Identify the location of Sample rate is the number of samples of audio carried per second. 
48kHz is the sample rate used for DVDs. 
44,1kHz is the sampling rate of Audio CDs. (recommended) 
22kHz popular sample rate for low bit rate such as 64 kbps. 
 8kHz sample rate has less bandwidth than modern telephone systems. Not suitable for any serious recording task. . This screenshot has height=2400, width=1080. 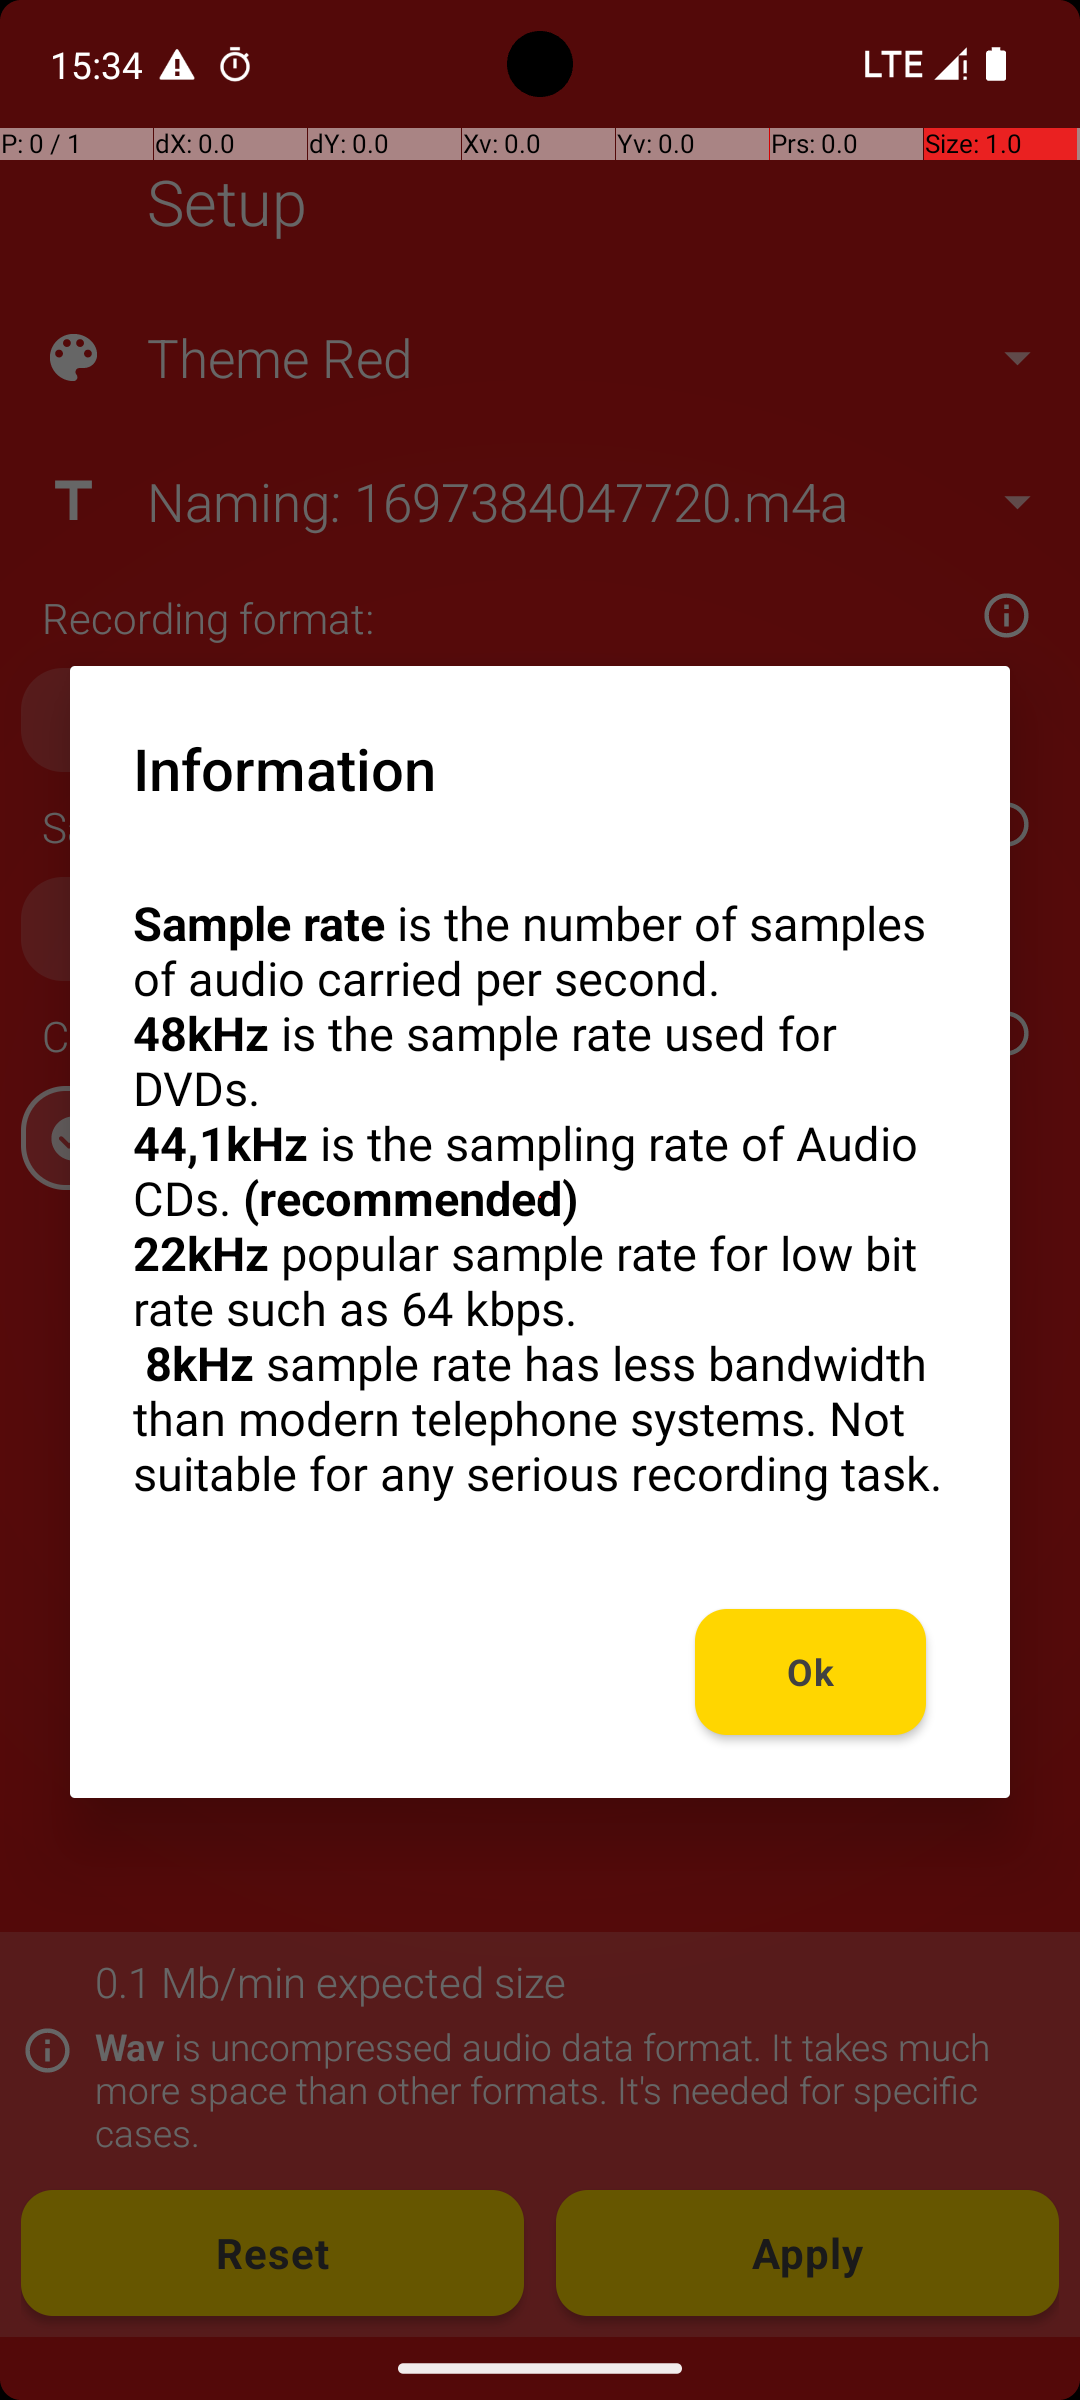
(540, 1198).